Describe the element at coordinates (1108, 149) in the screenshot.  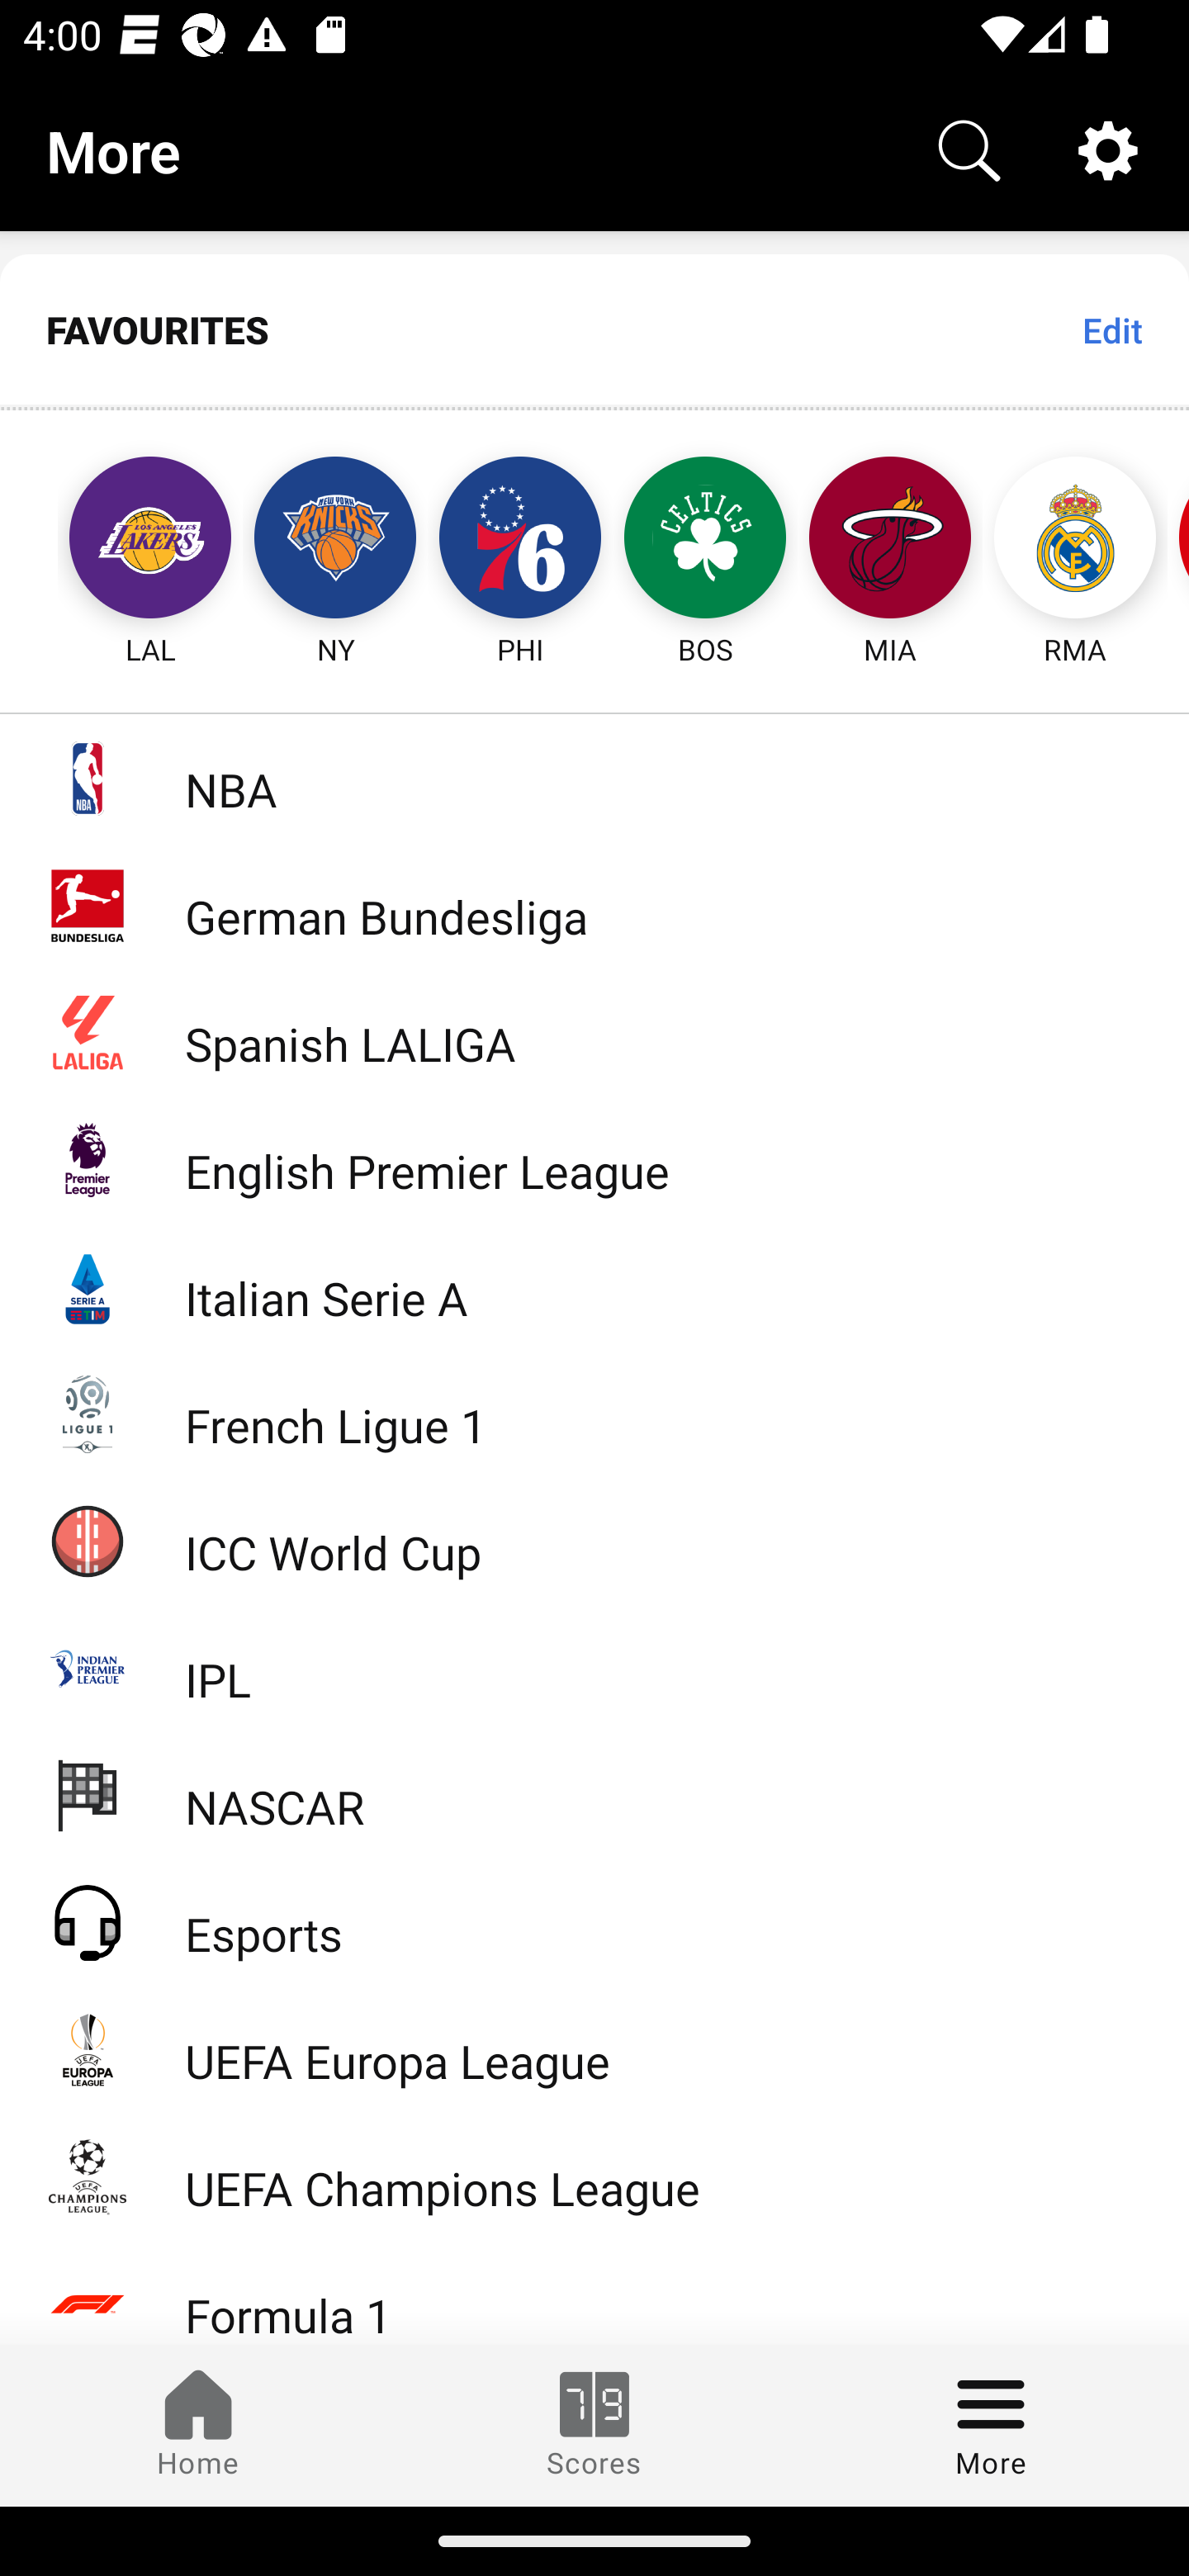
I see `Settings` at that location.